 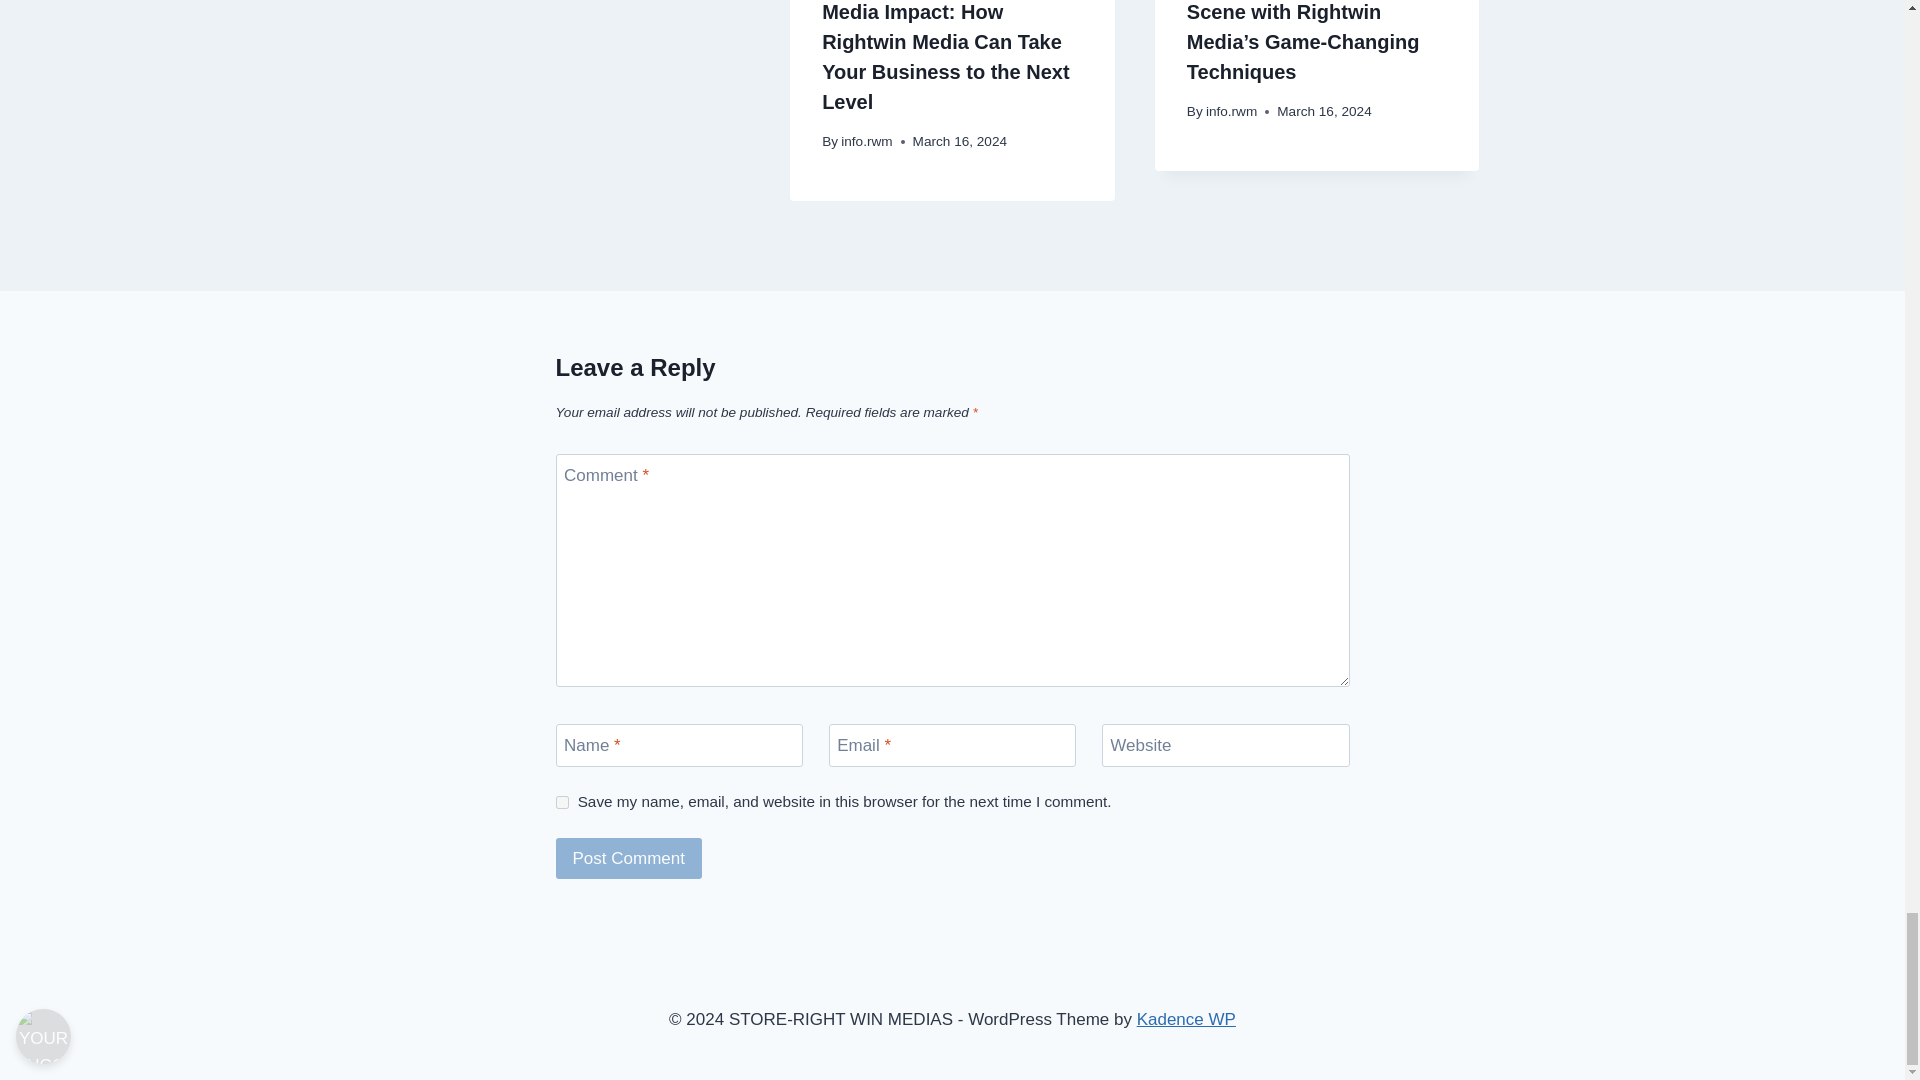 What do you see at coordinates (866, 141) in the screenshot?
I see `info.rwm` at bounding box center [866, 141].